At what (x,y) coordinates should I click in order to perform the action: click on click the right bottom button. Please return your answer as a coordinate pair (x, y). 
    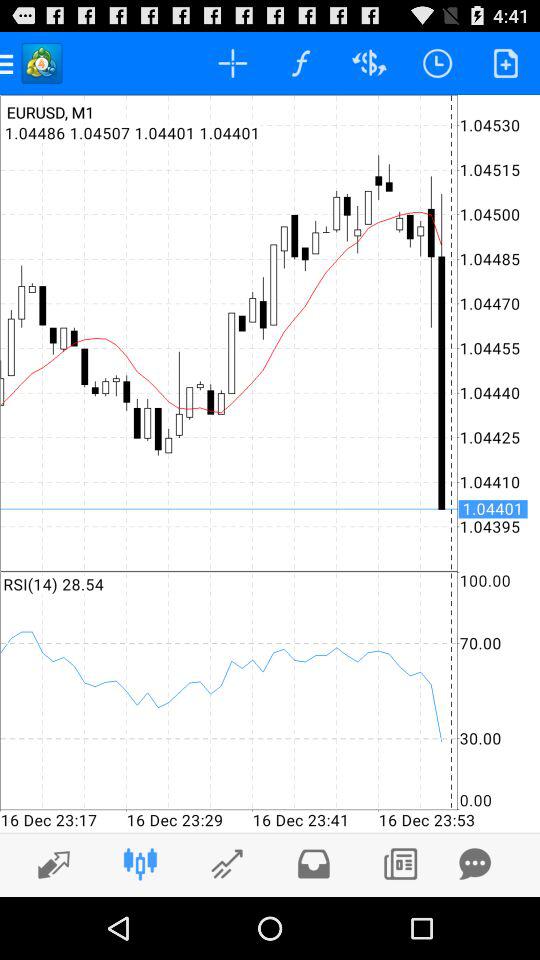
    Looking at the image, I should click on (400, 864).